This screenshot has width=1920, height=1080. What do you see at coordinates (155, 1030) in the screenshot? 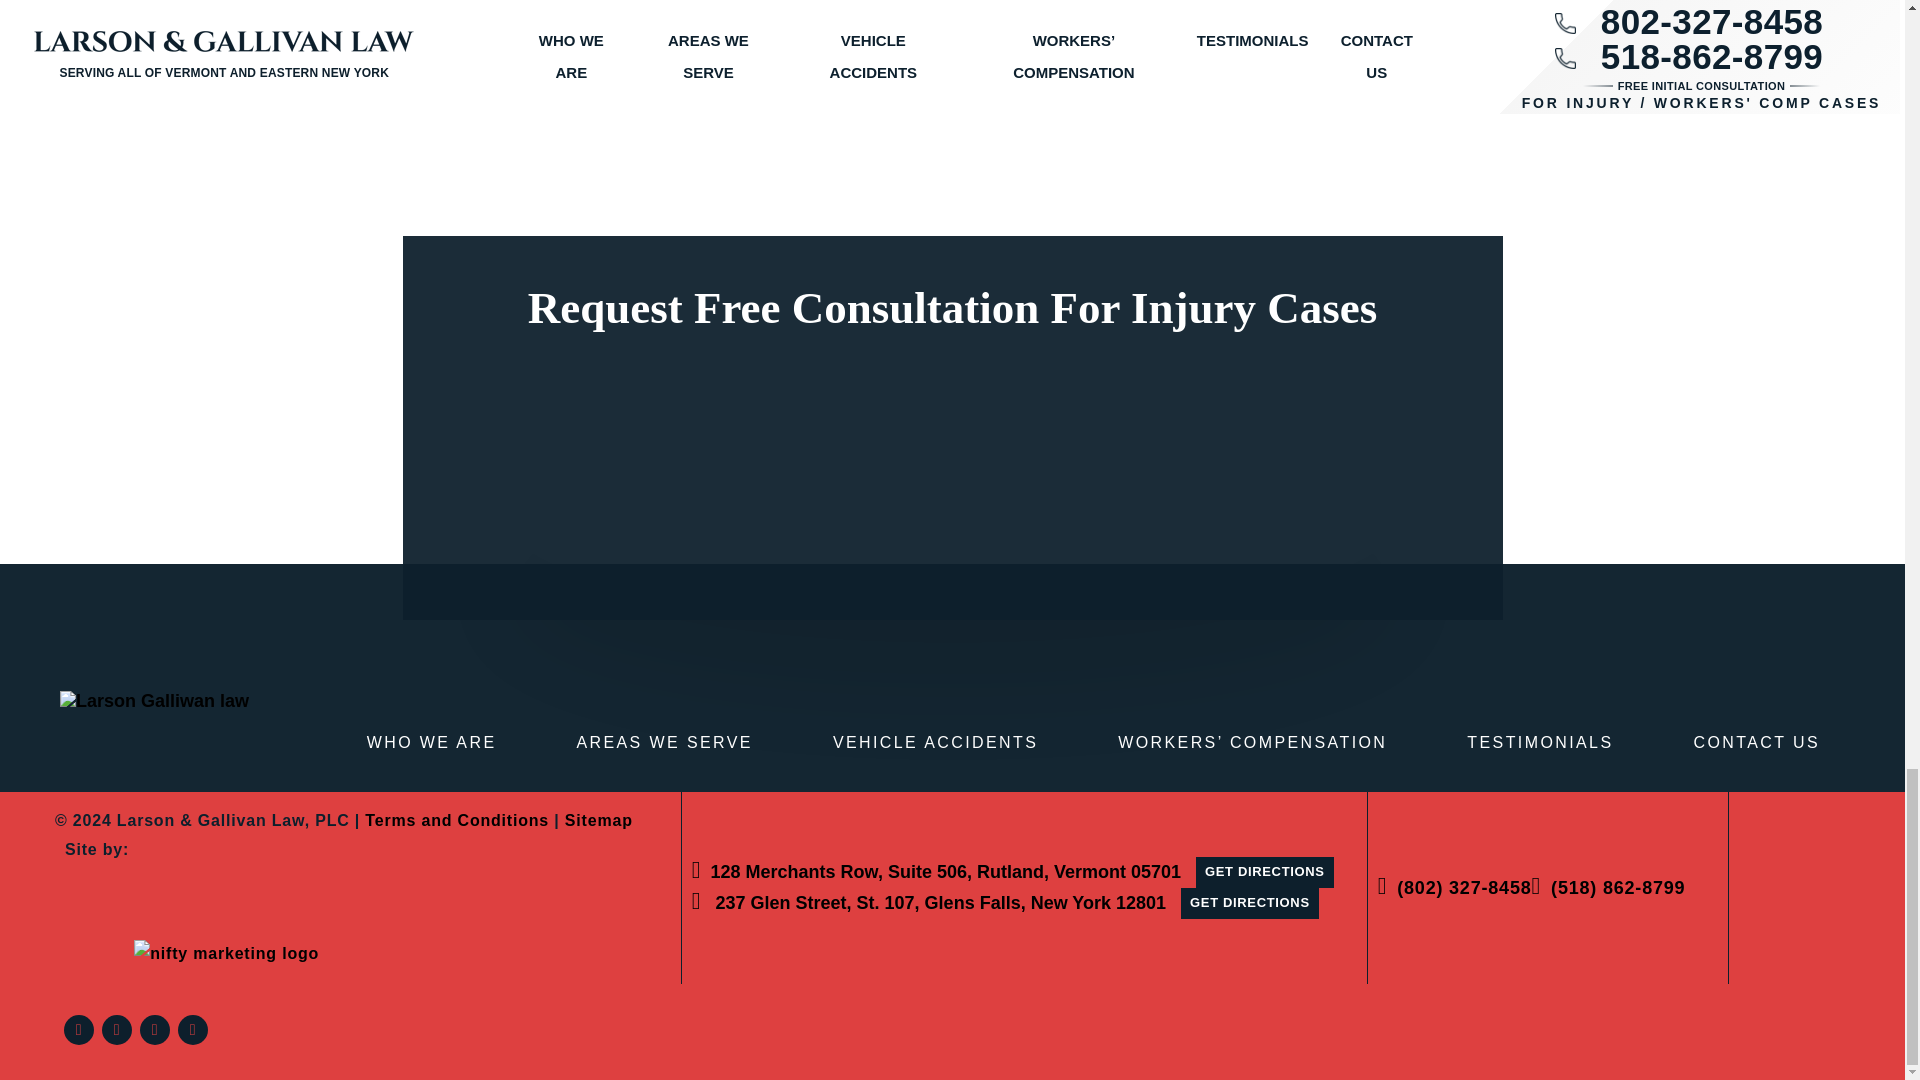
I see `LinkedIn` at bounding box center [155, 1030].